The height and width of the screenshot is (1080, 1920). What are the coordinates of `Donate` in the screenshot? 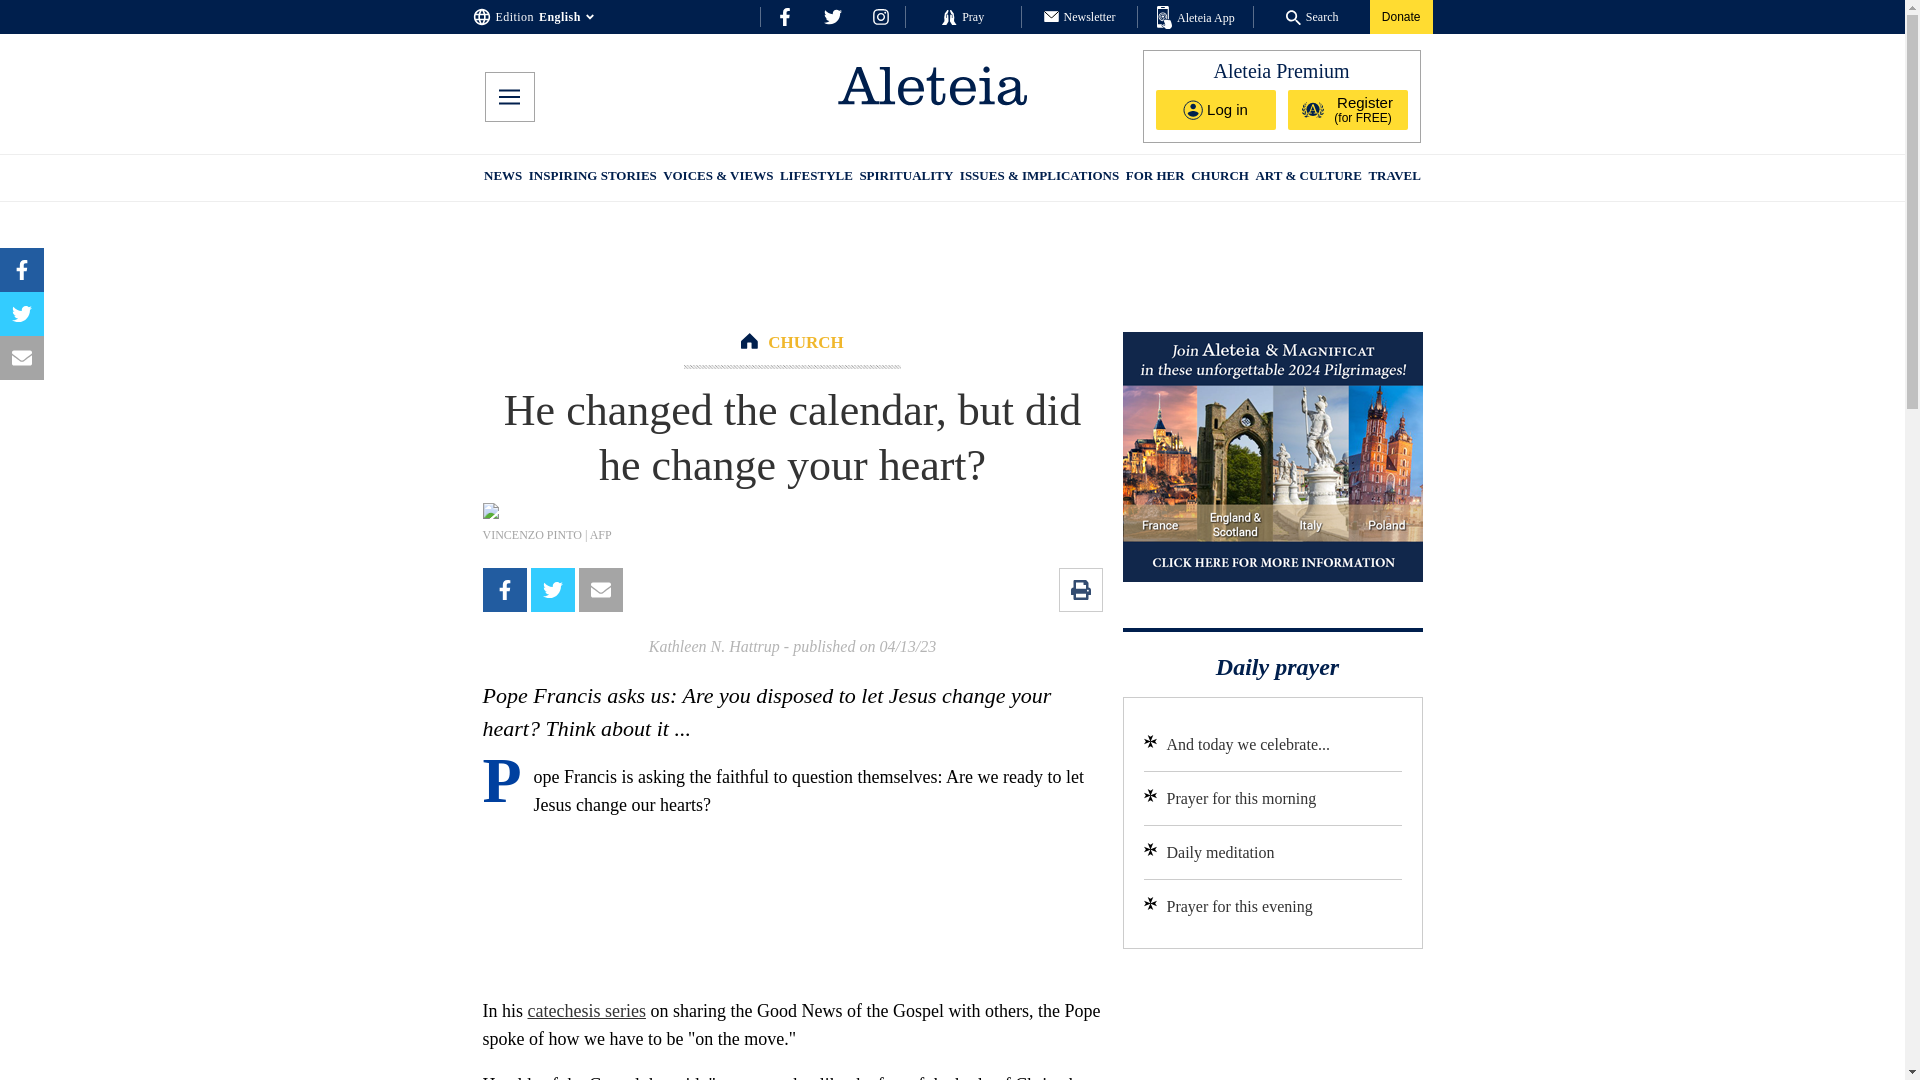 It's located at (1401, 16).